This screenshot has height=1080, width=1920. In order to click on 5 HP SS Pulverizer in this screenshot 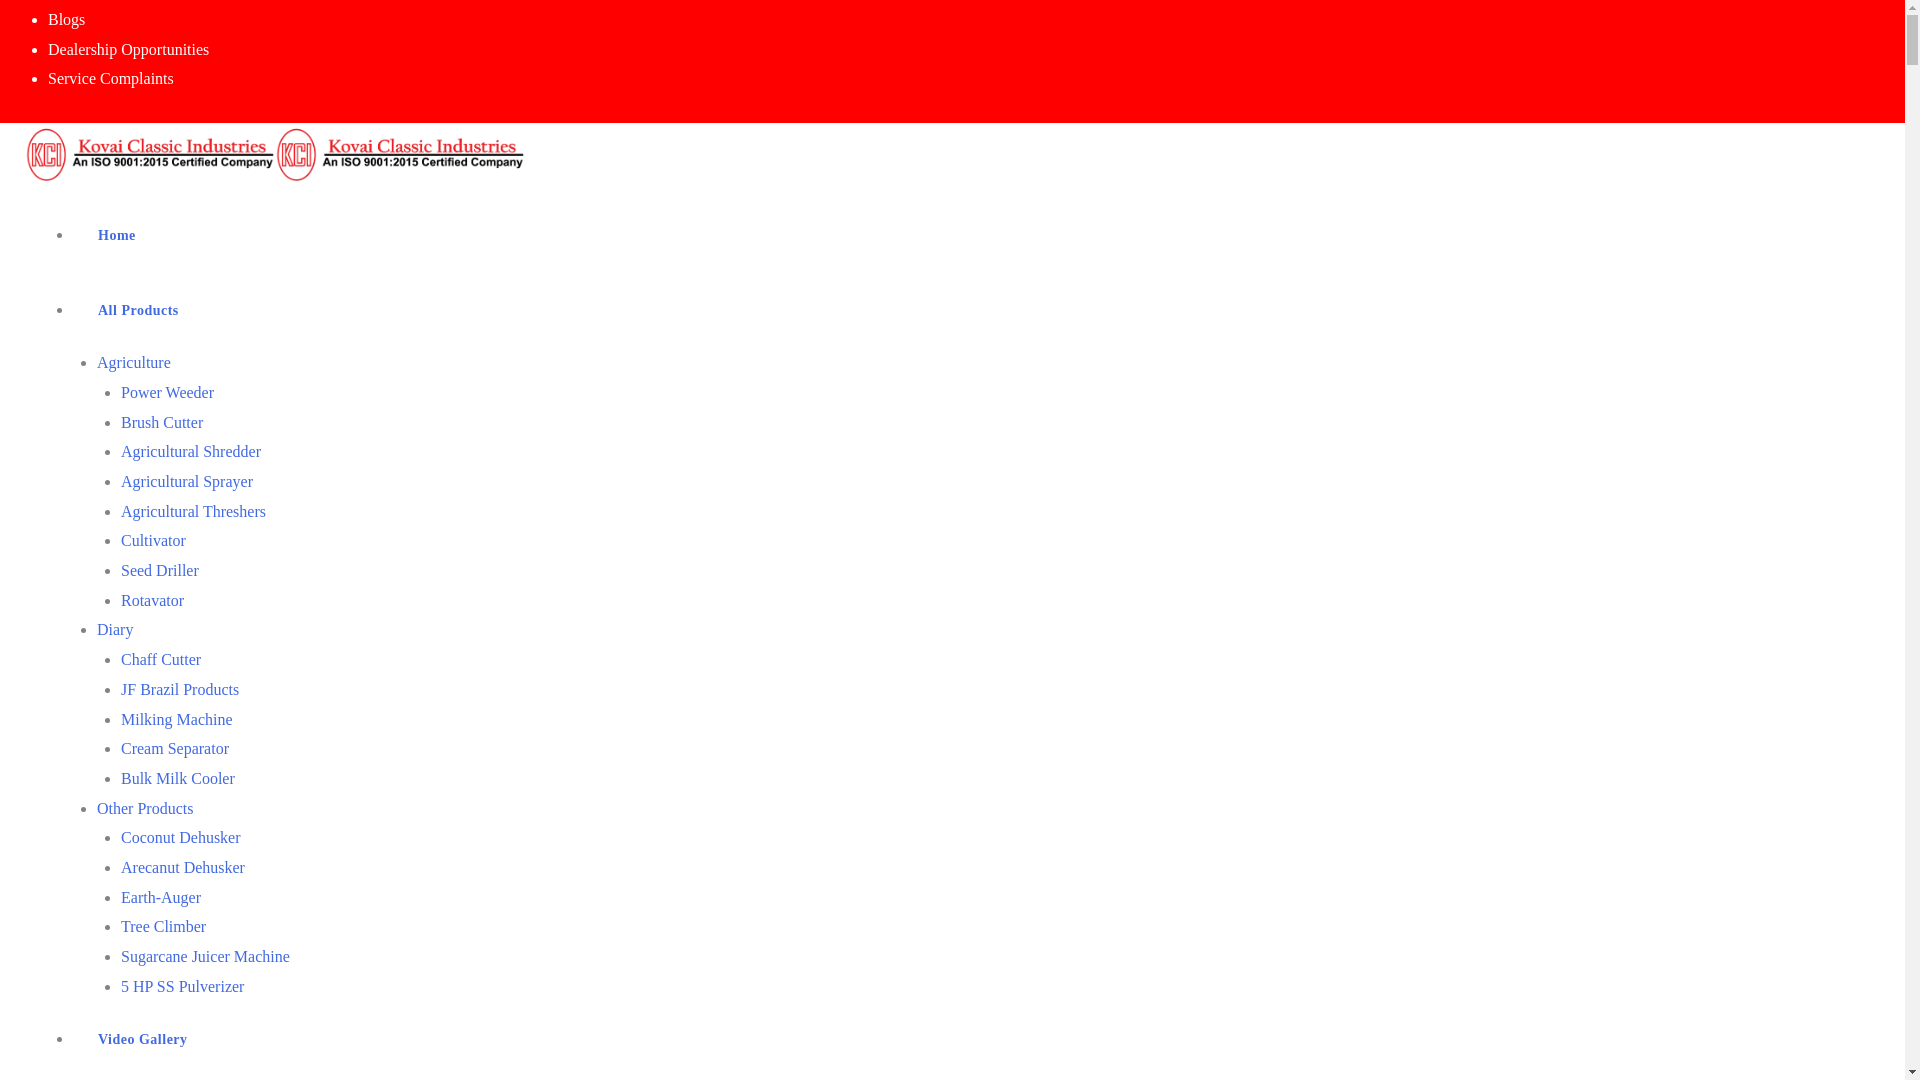, I will do `click(182, 986)`.